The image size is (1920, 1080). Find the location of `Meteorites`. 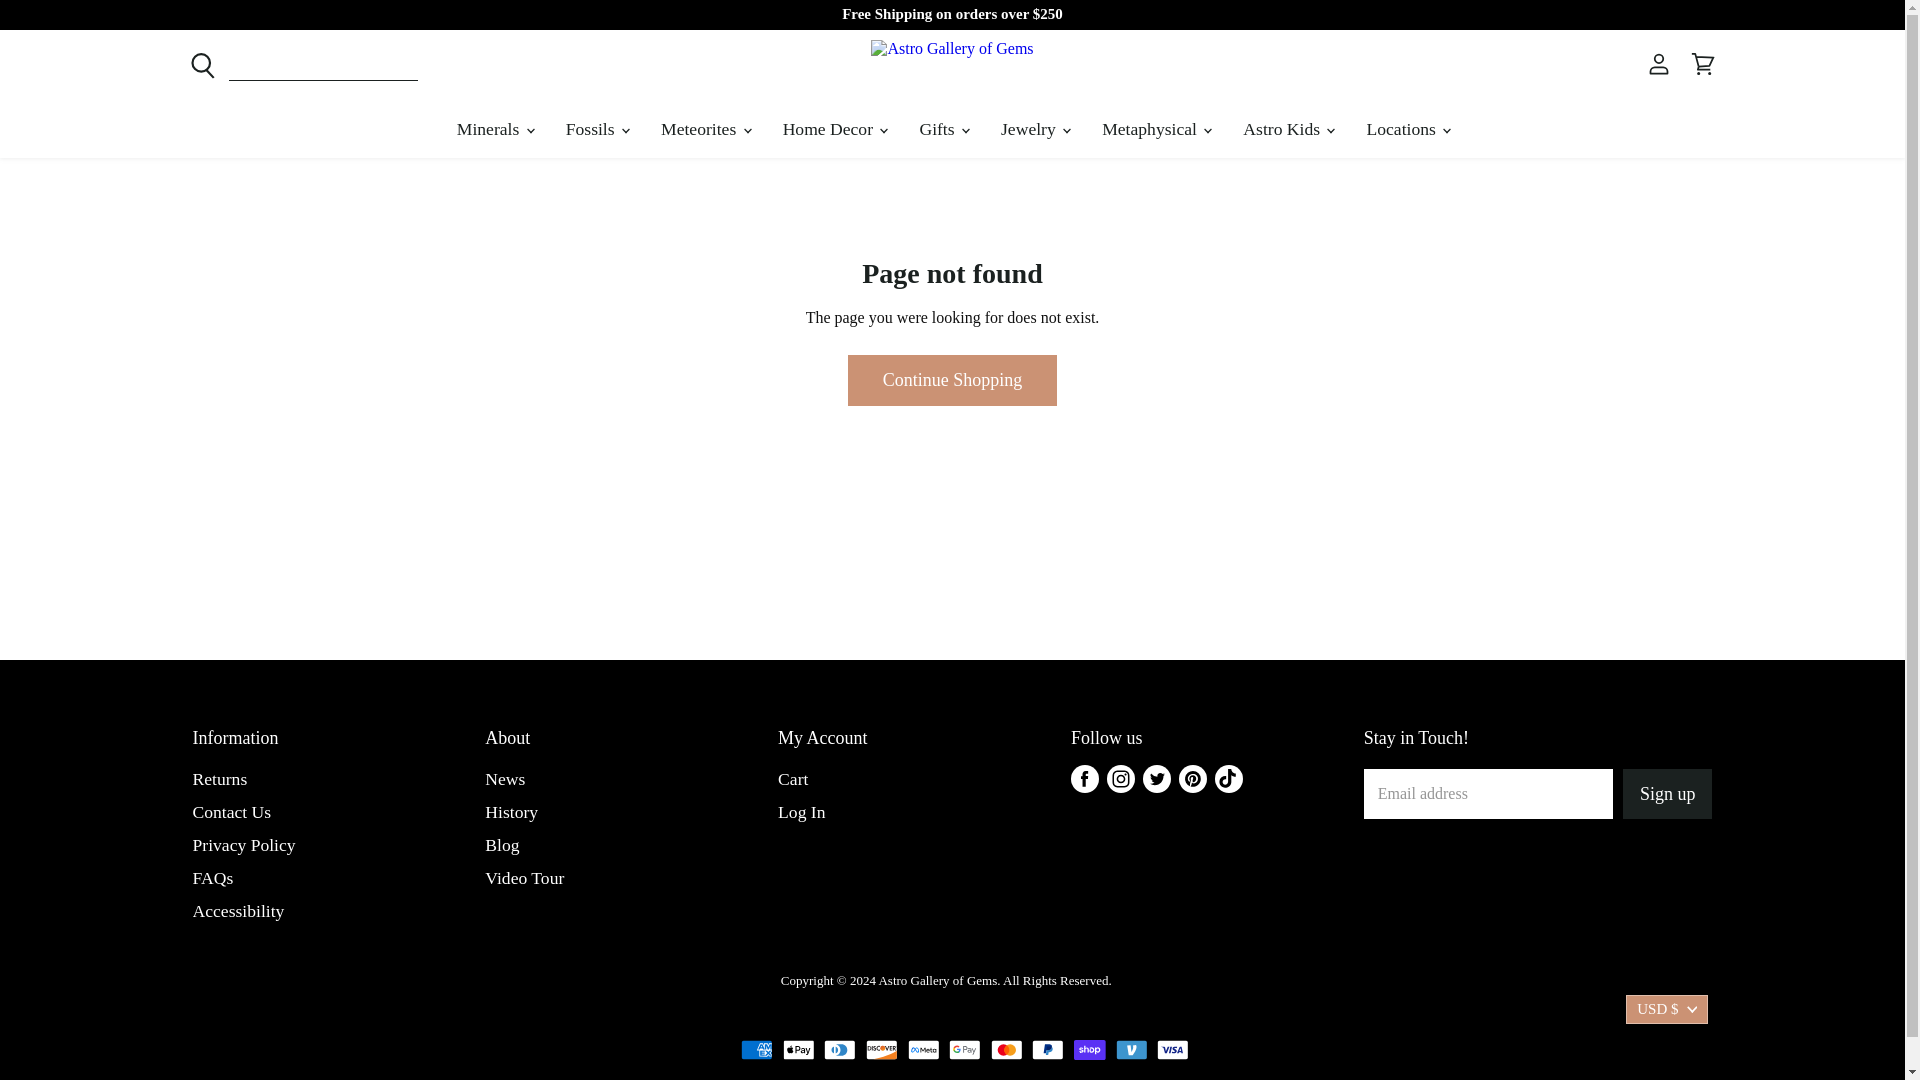

Meteorites is located at coordinates (704, 129).